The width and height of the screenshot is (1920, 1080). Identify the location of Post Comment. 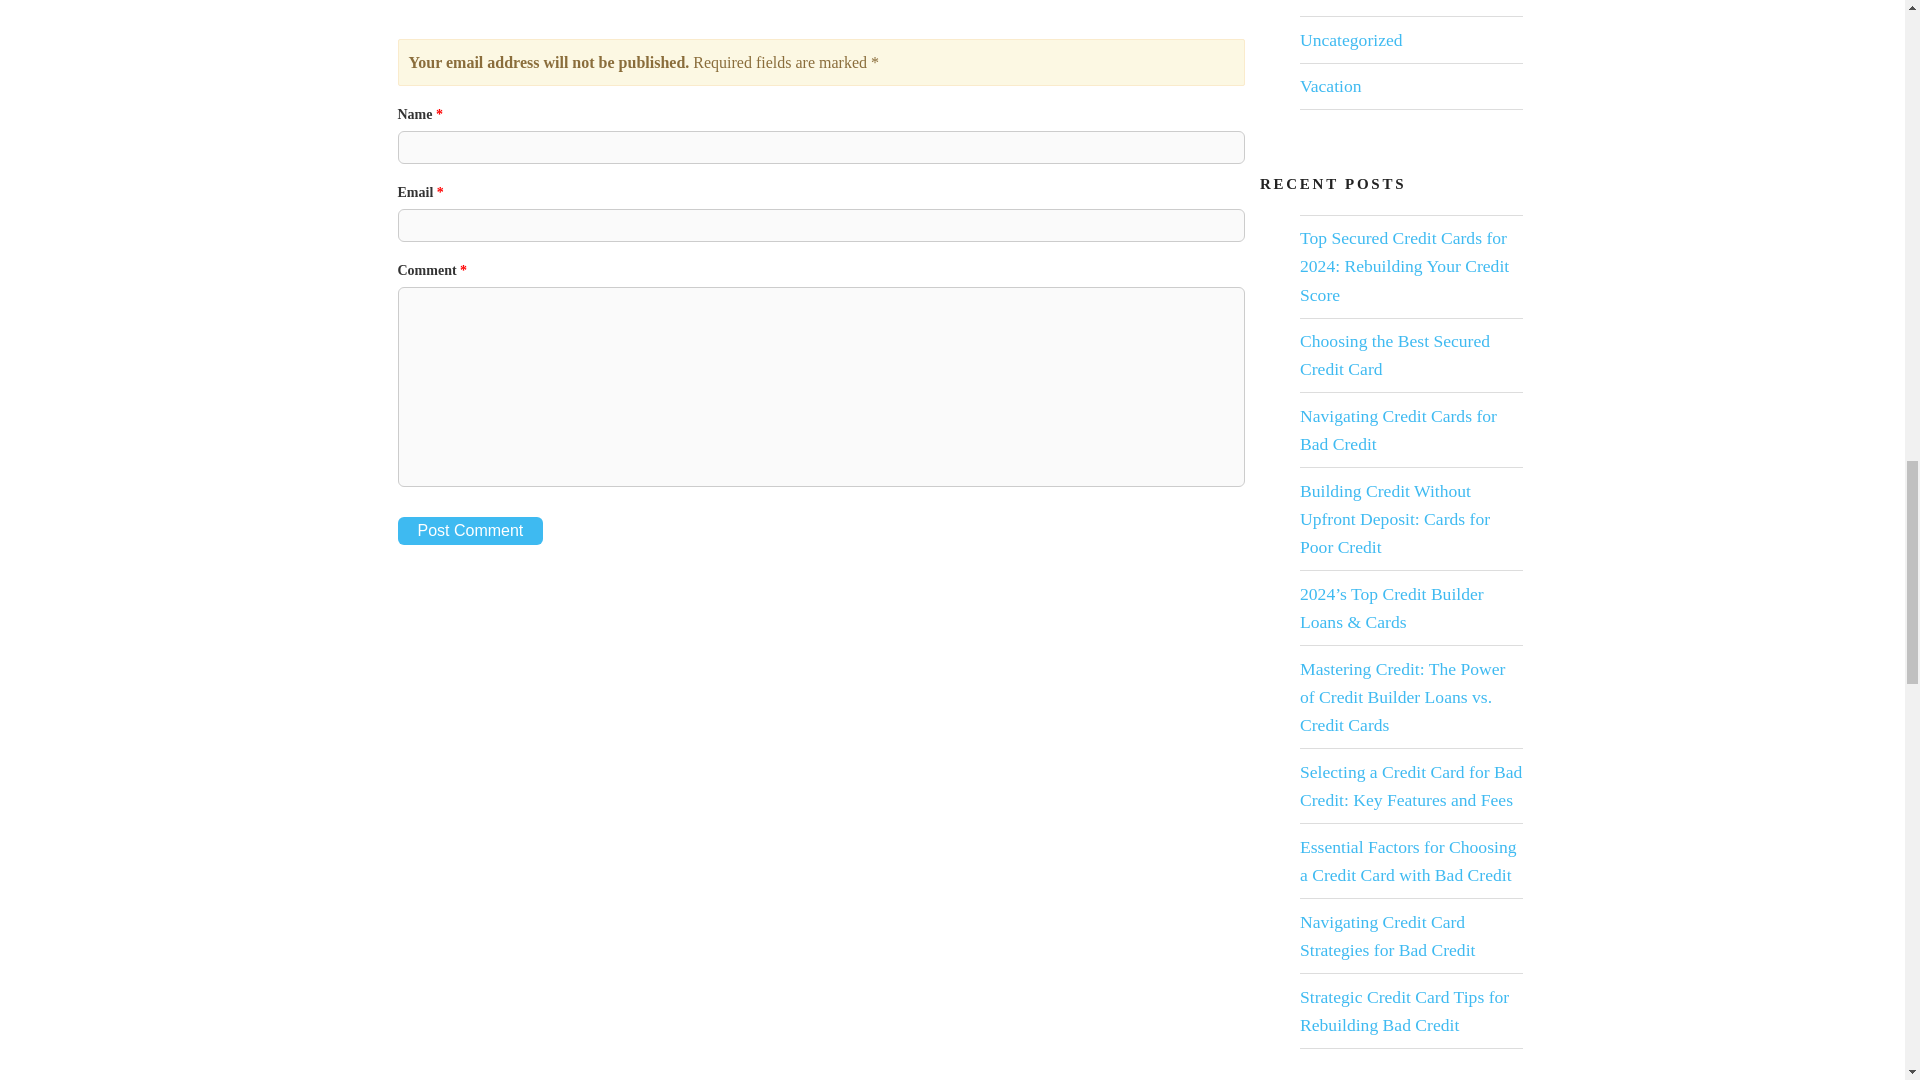
(470, 531).